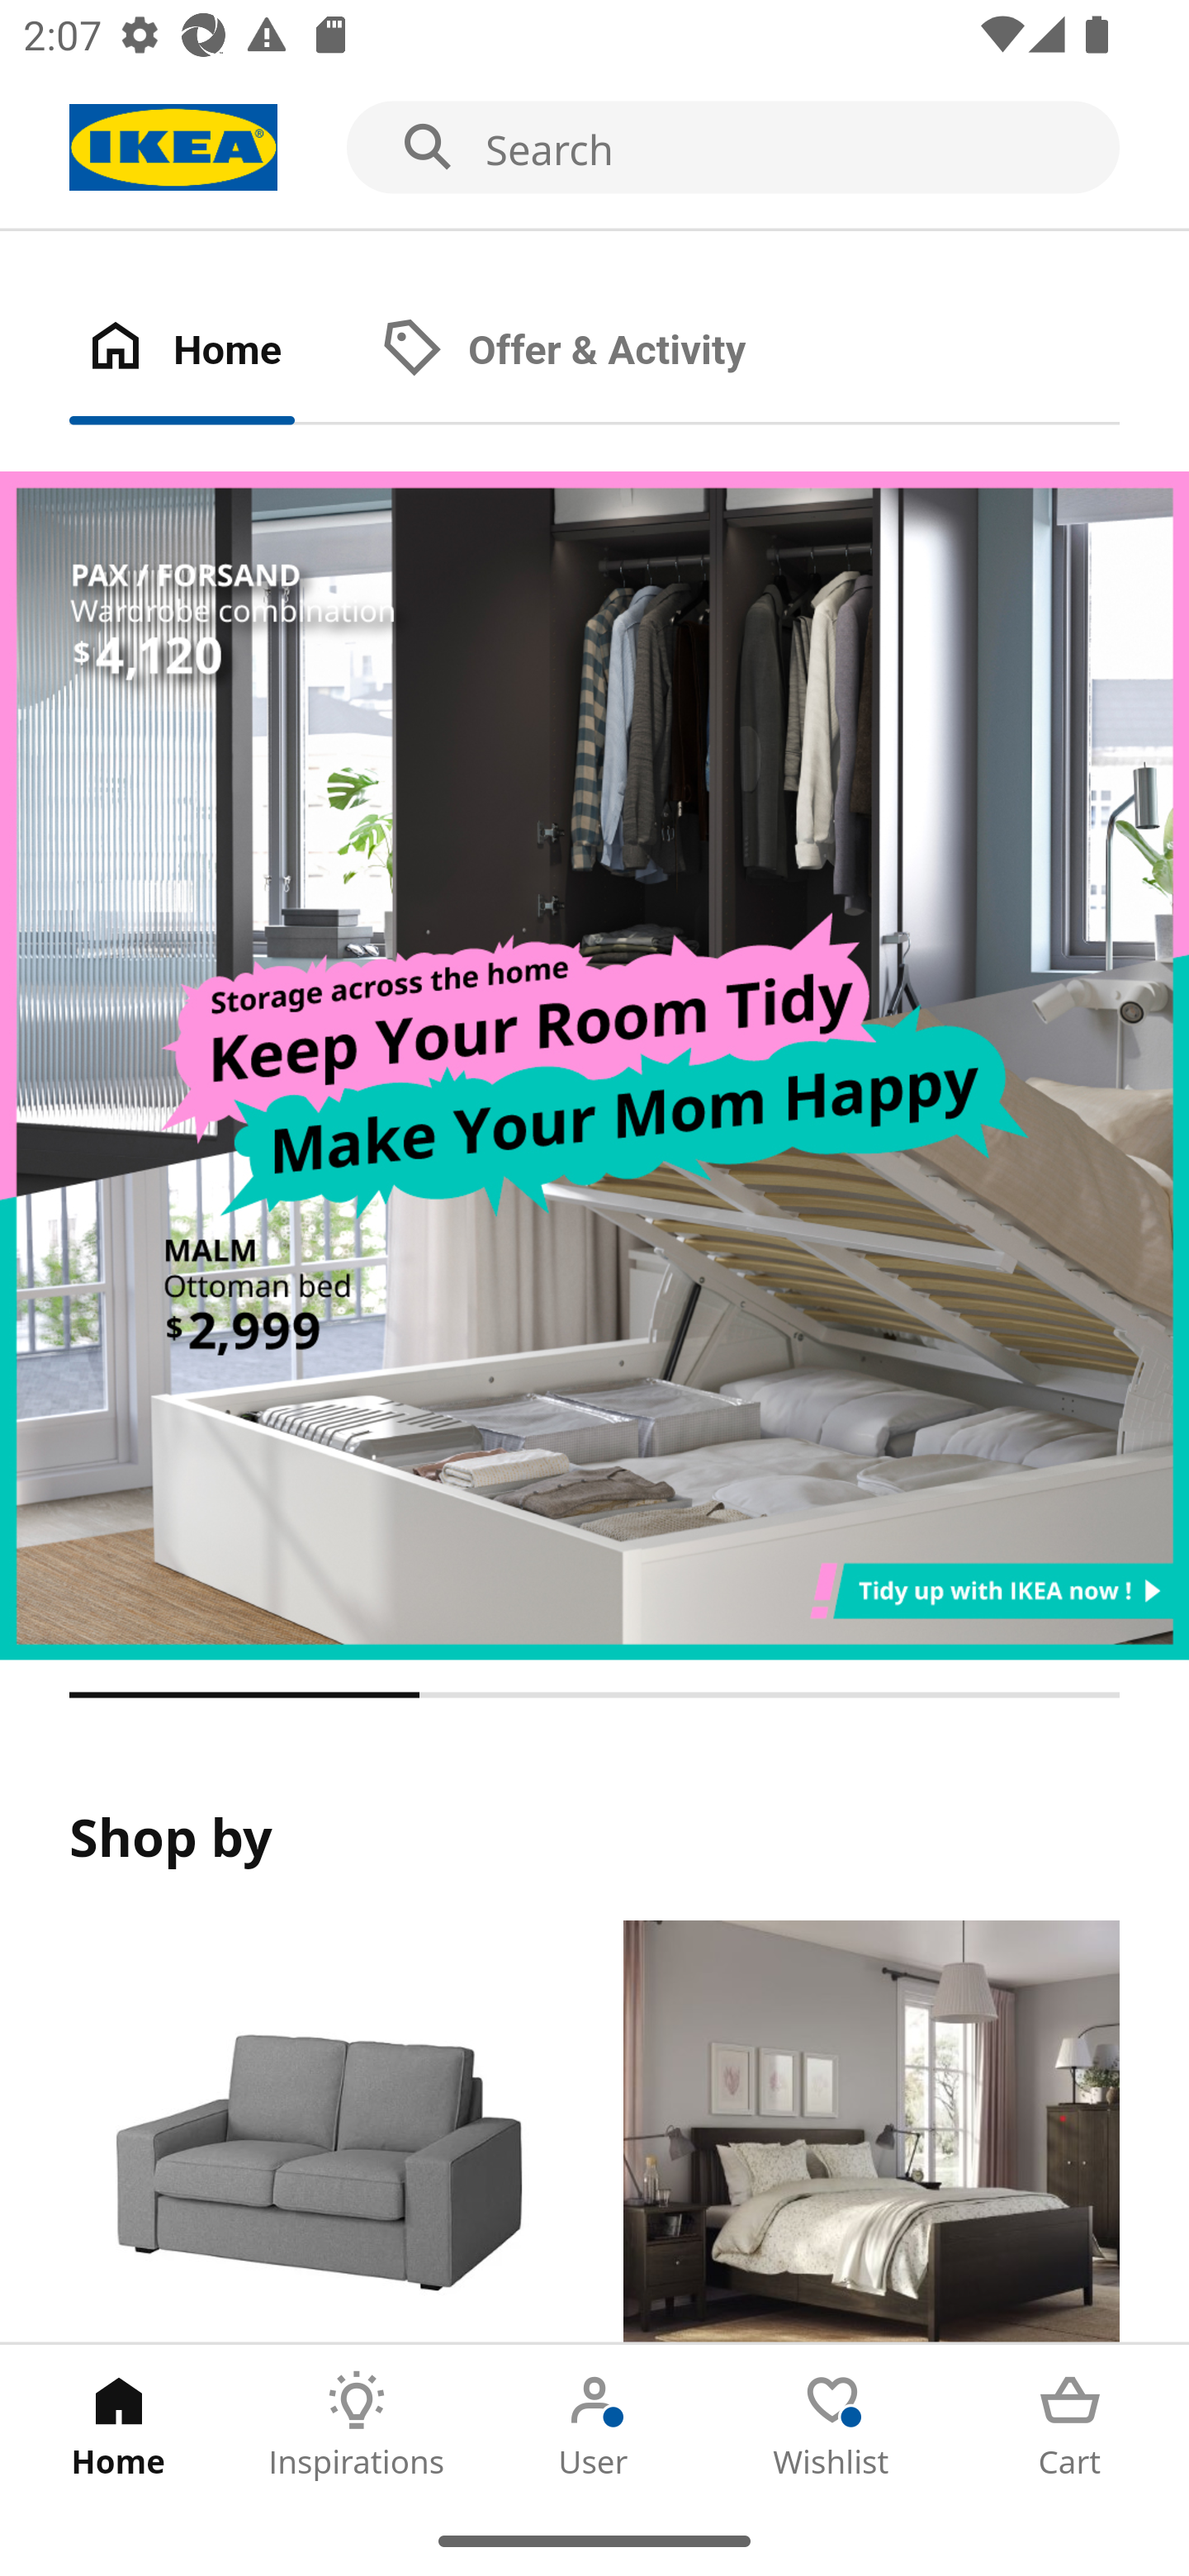 The height and width of the screenshot is (2576, 1189). What do you see at coordinates (357, 2425) in the screenshot?
I see `Inspirations
Tab 2 of 5` at bounding box center [357, 2425].